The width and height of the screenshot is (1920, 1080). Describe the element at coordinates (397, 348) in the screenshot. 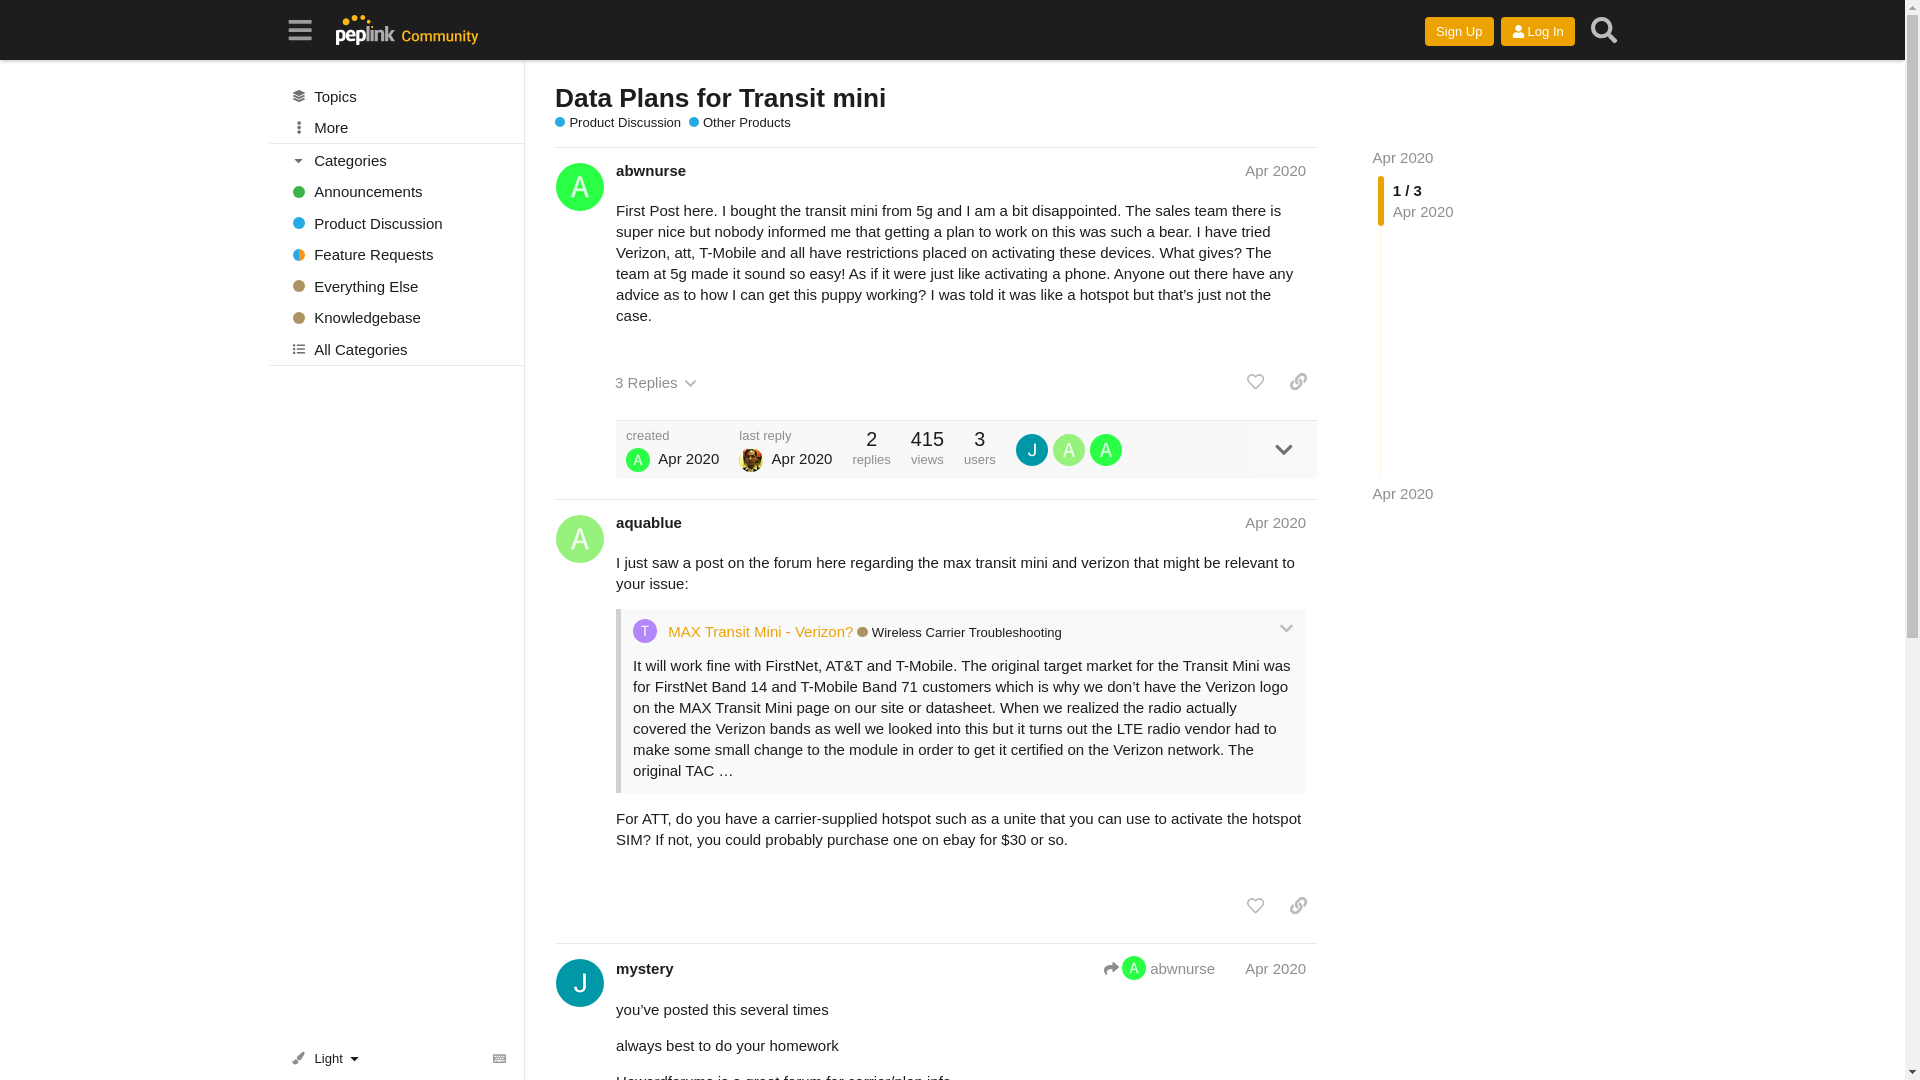

I see `All Categories` at that location.